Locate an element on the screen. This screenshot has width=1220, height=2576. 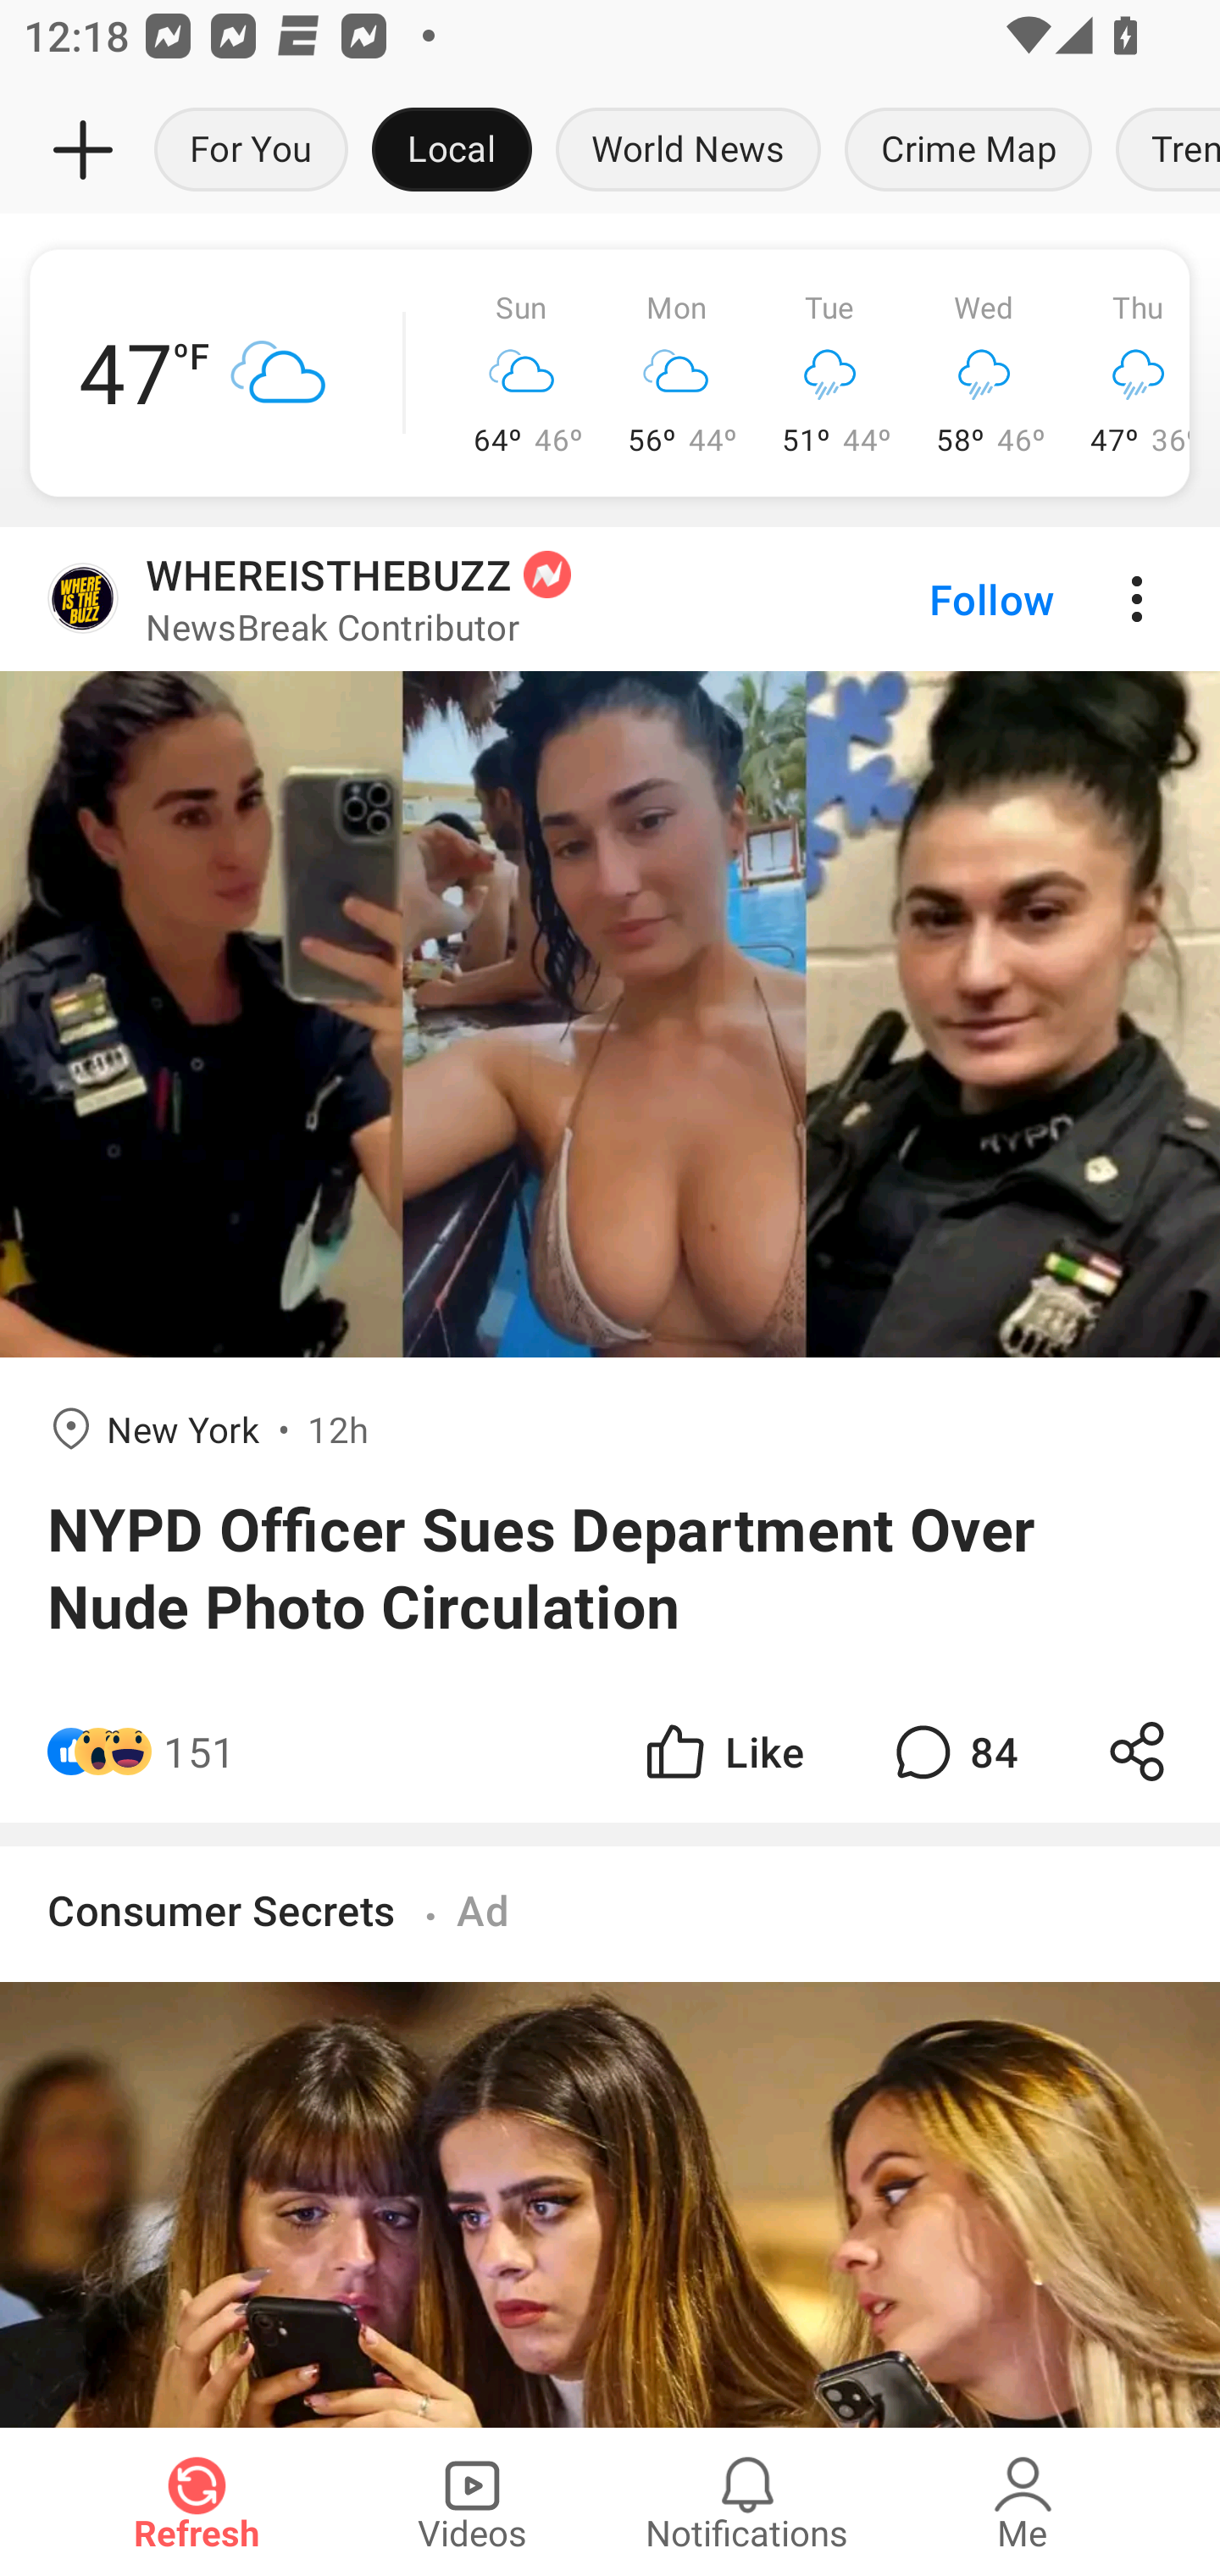
Tue 51º 44º is located at coordinates (830, 373).